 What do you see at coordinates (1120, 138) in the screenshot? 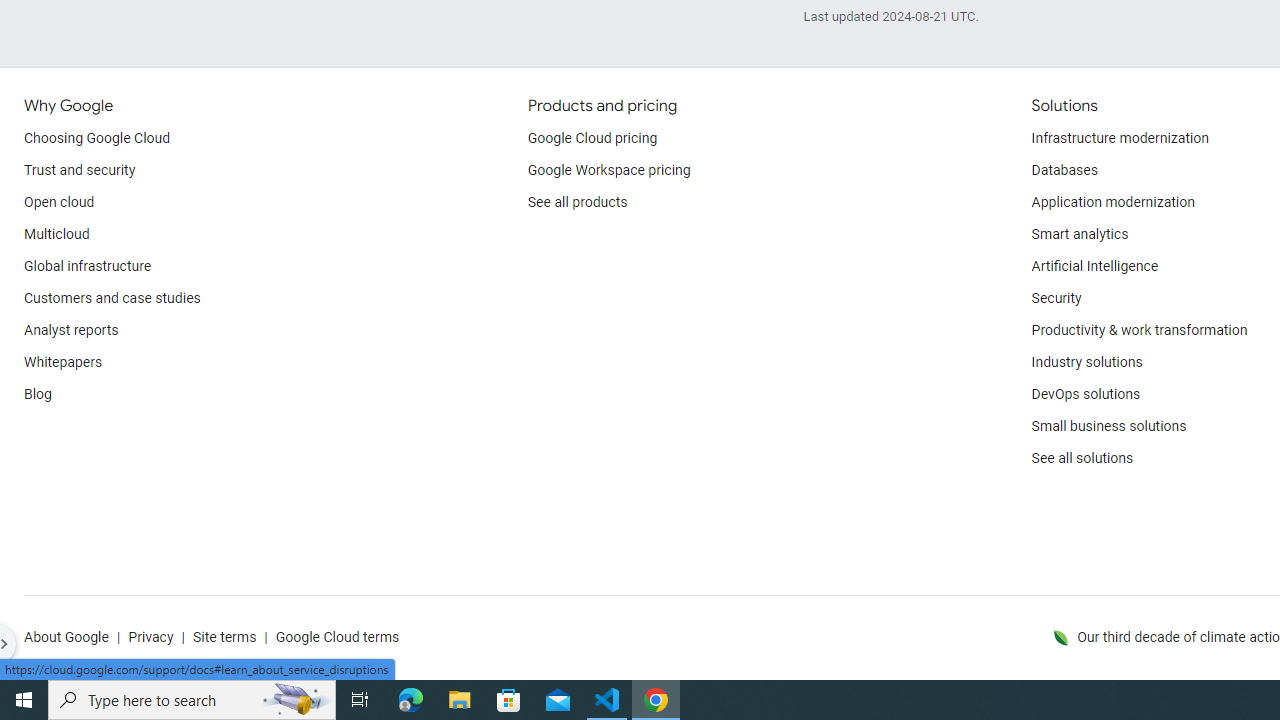
I see `Infrastructure modernization` at bounding box center [1120, 138].